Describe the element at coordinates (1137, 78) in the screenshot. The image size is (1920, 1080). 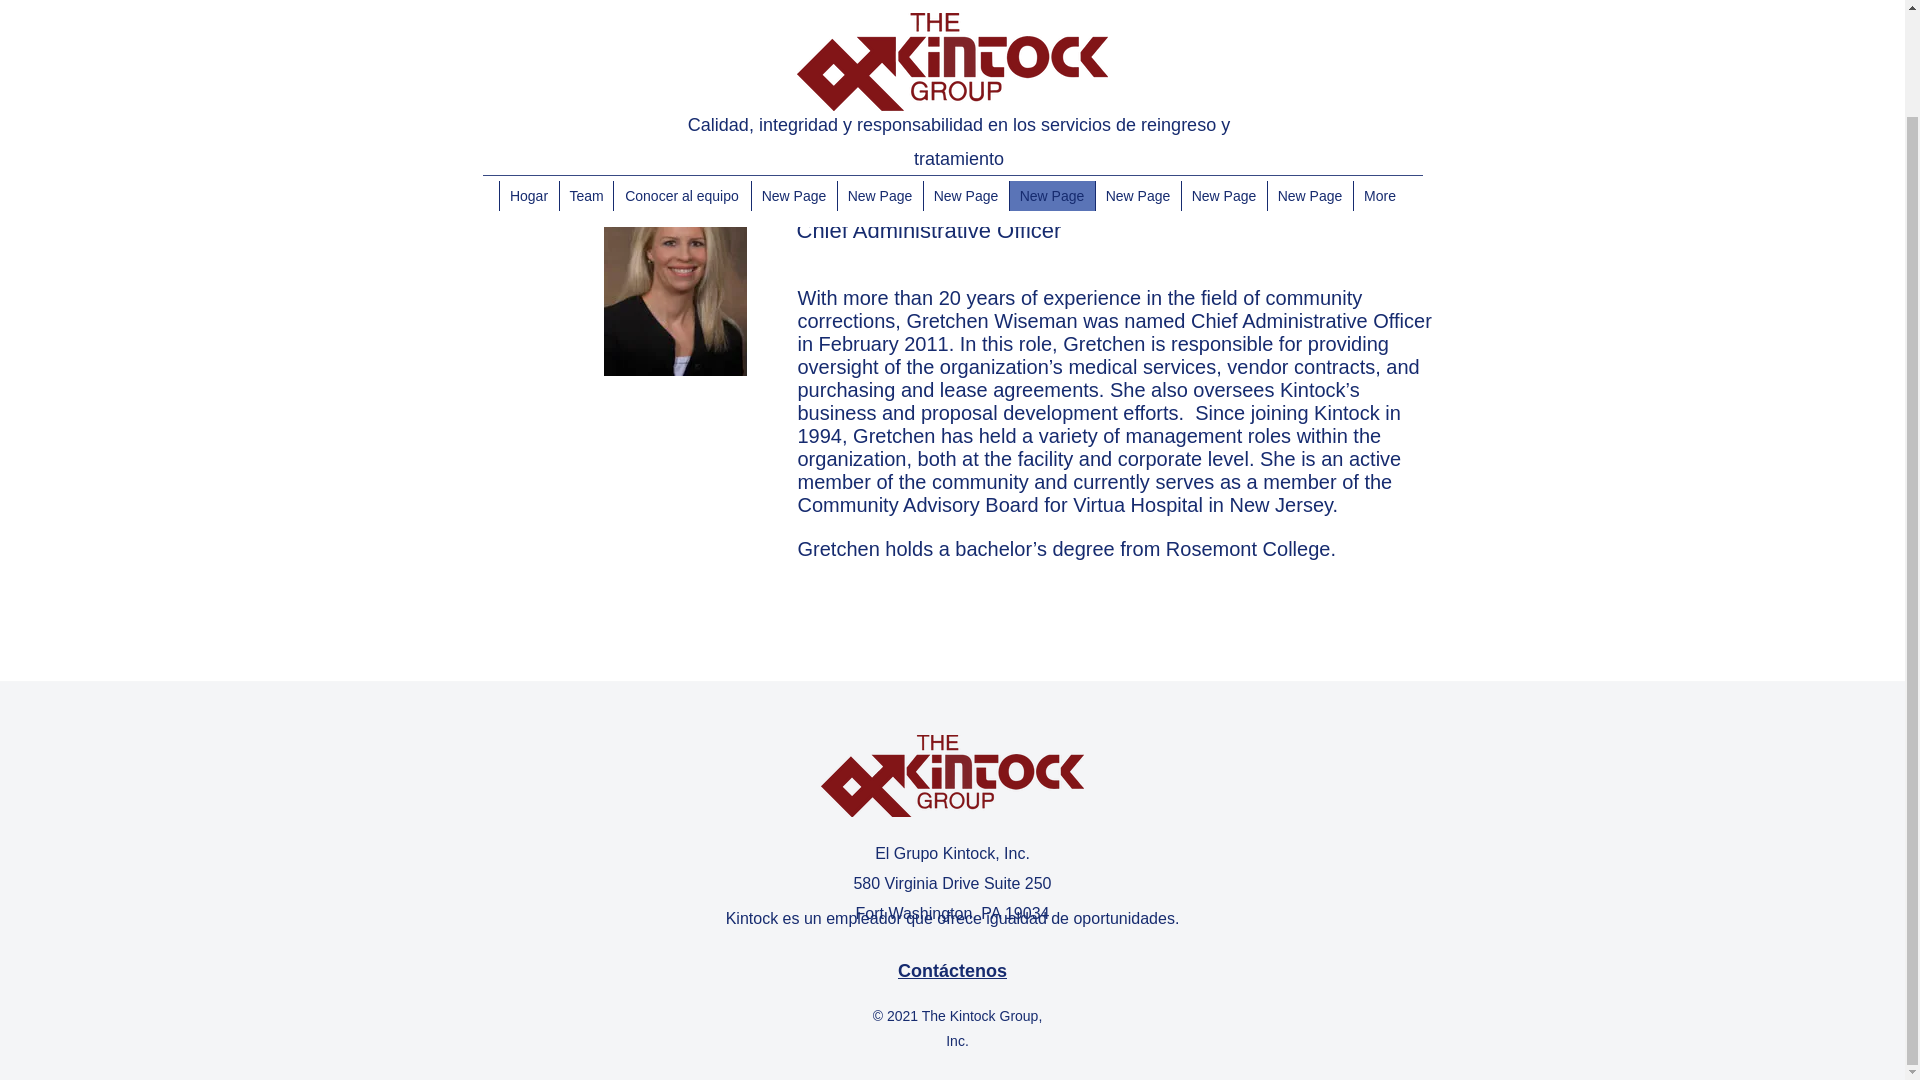
I see `New Page` at that location.